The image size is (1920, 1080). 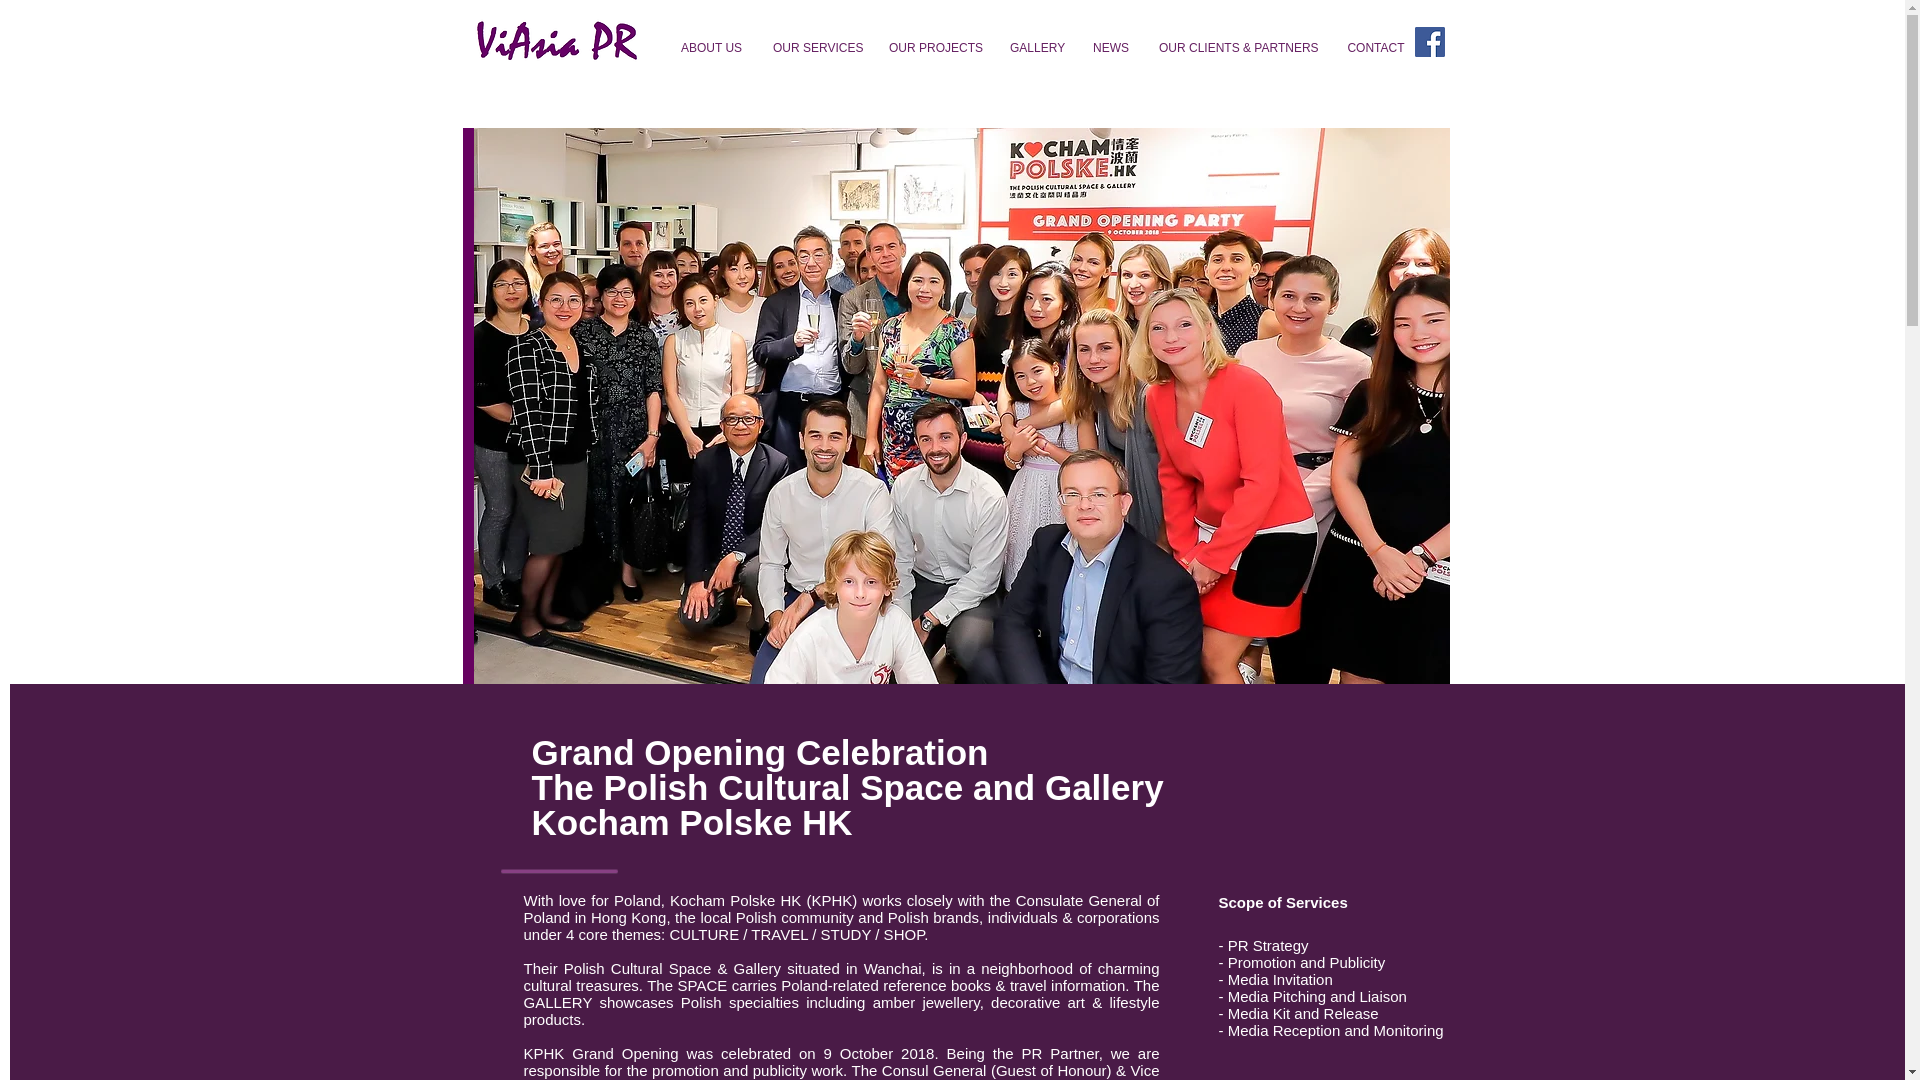 I want to click on OUR PROJECTS, so click(x=934, y=48).